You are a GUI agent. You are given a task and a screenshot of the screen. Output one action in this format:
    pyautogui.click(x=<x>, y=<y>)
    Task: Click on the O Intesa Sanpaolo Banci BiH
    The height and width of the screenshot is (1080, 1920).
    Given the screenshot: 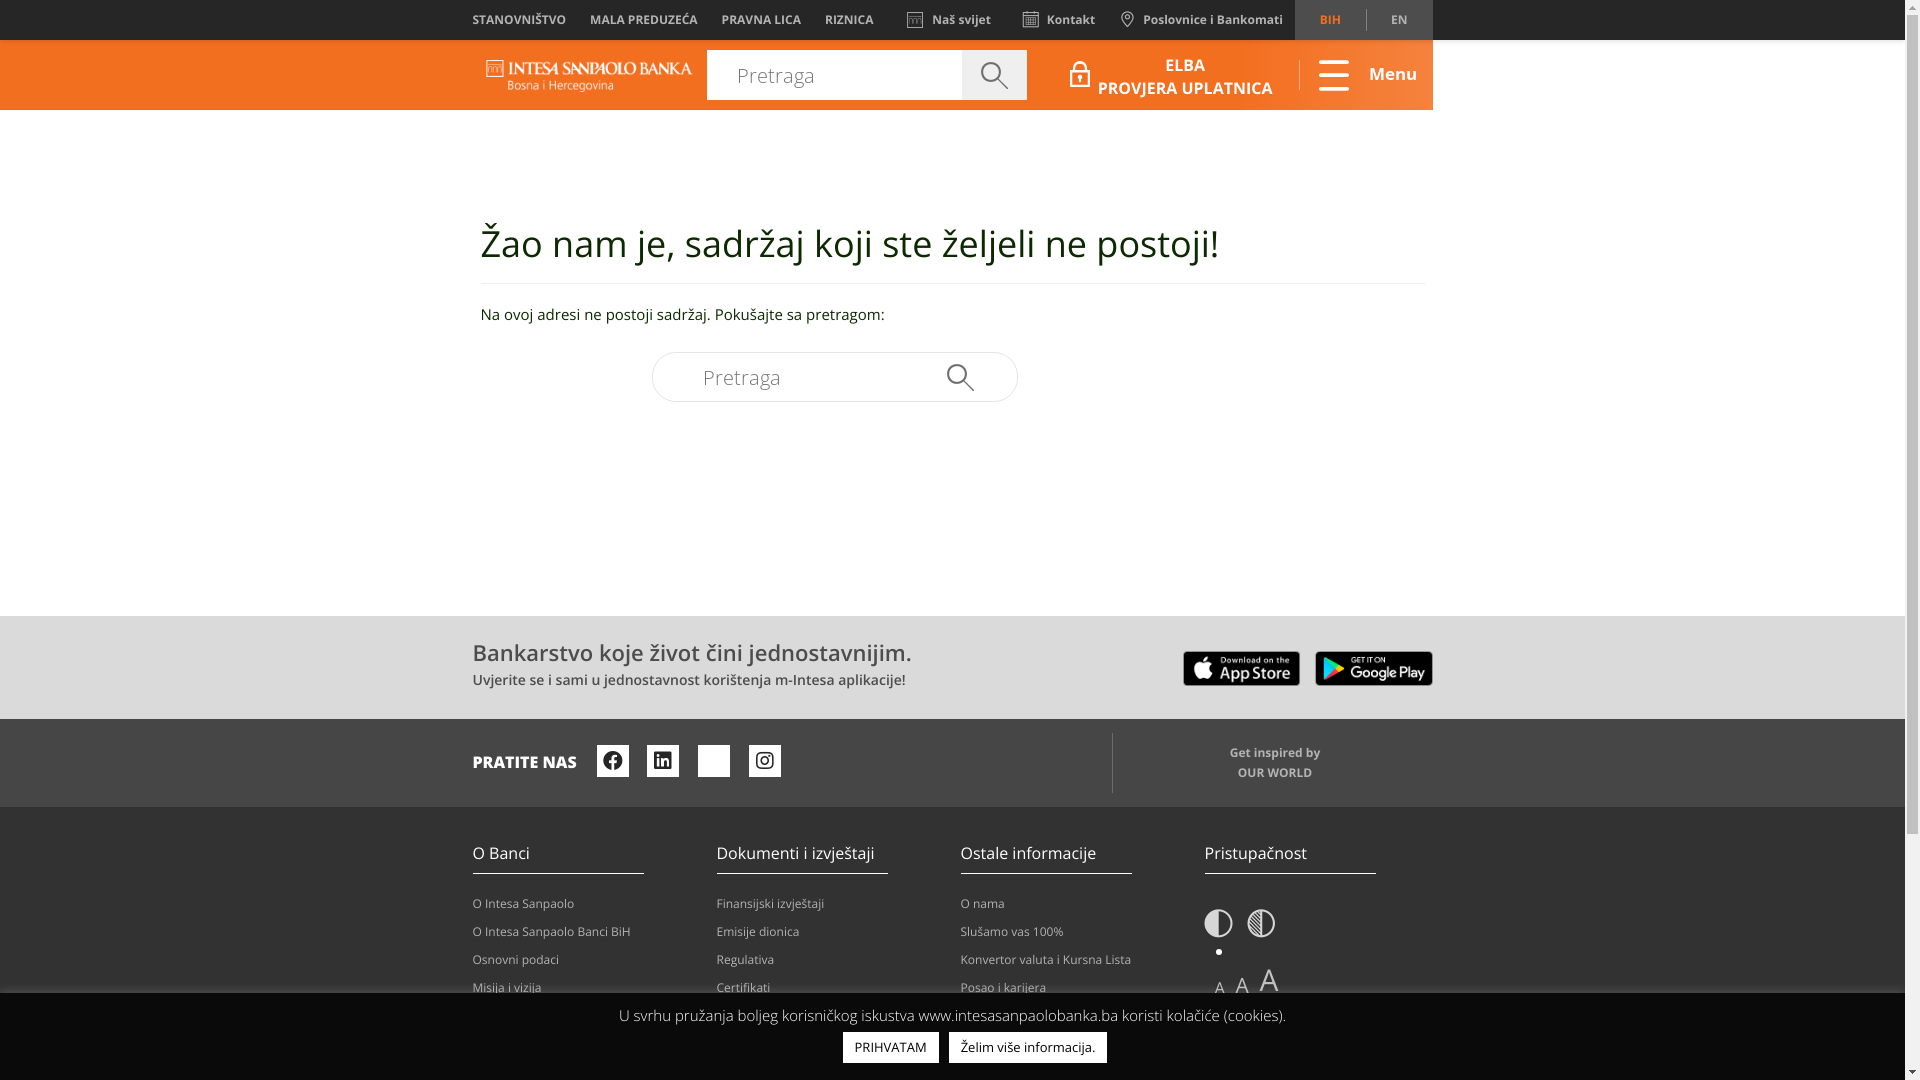 What is the action you would take?
    pyautogui.click(x=586, y=932)
    